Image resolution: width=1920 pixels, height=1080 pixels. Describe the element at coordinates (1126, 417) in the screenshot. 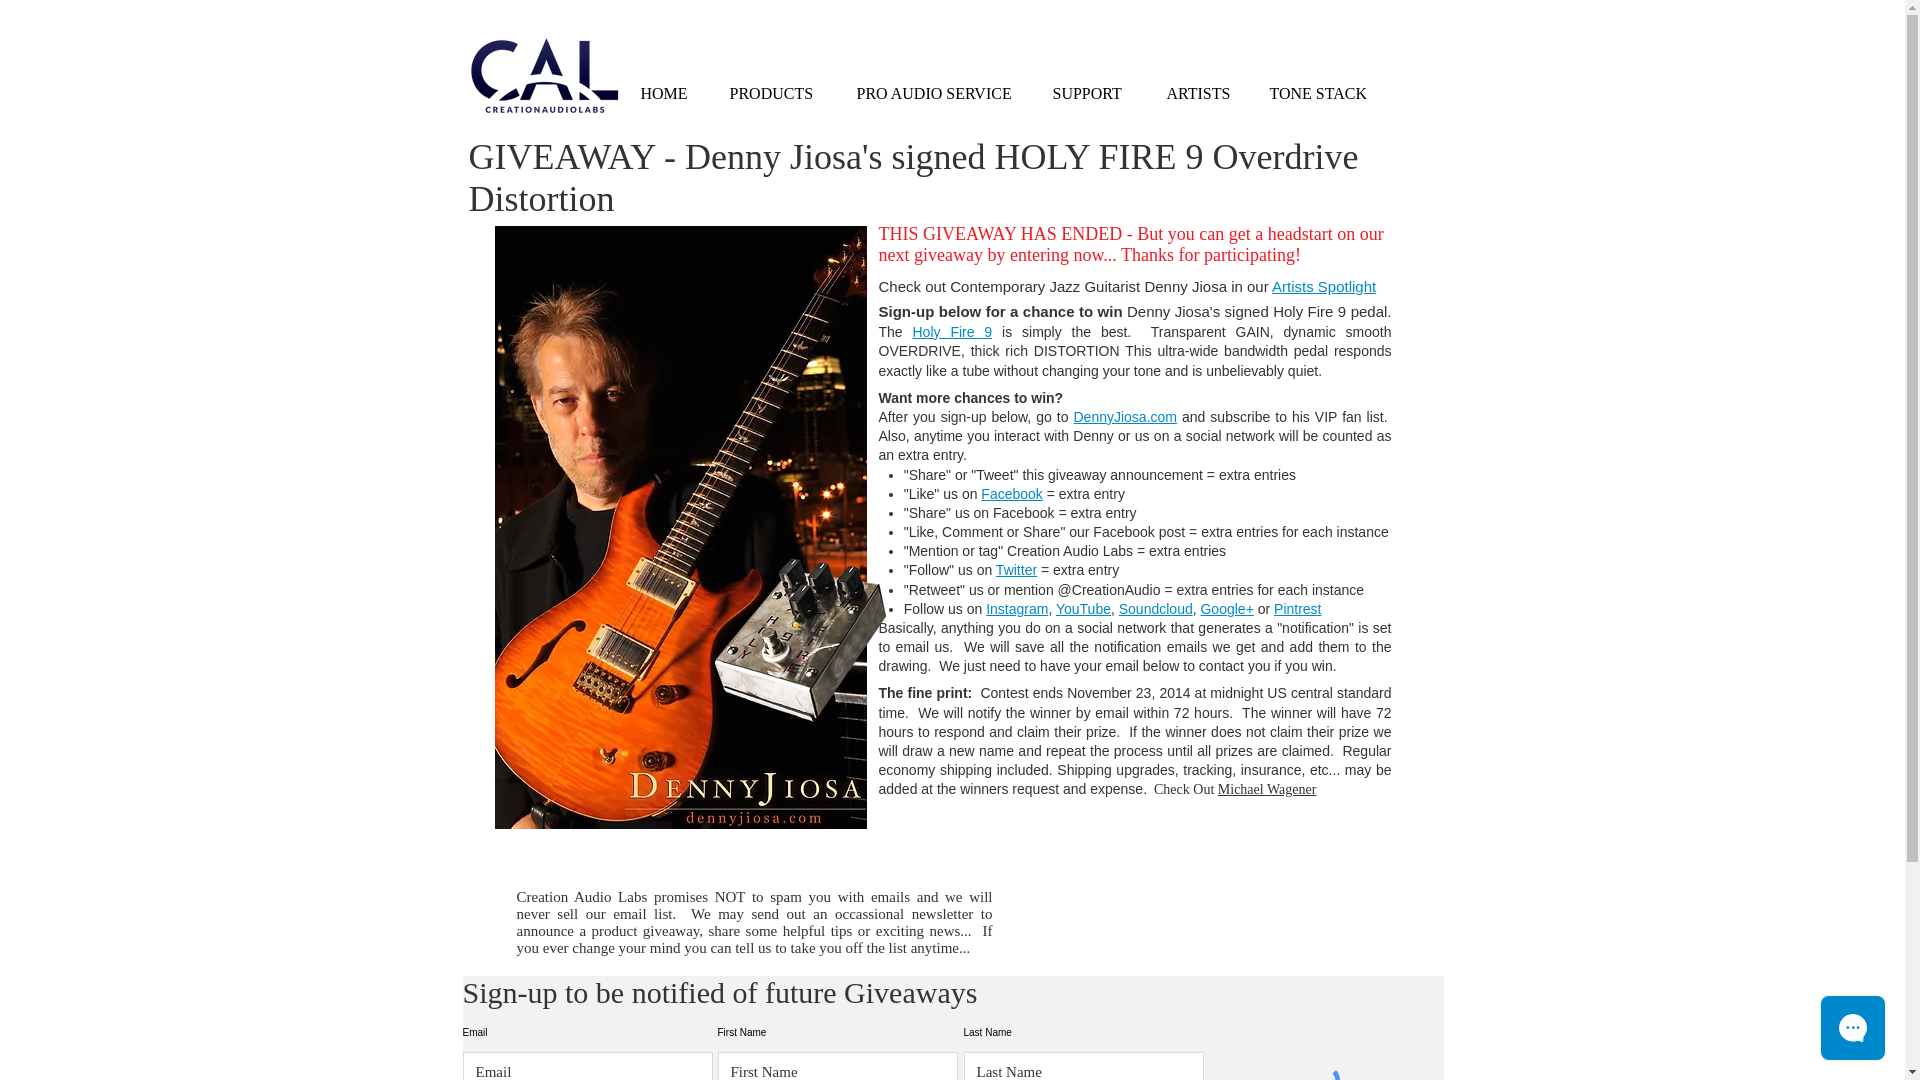

I see `DennyJiosa.com` at that location.